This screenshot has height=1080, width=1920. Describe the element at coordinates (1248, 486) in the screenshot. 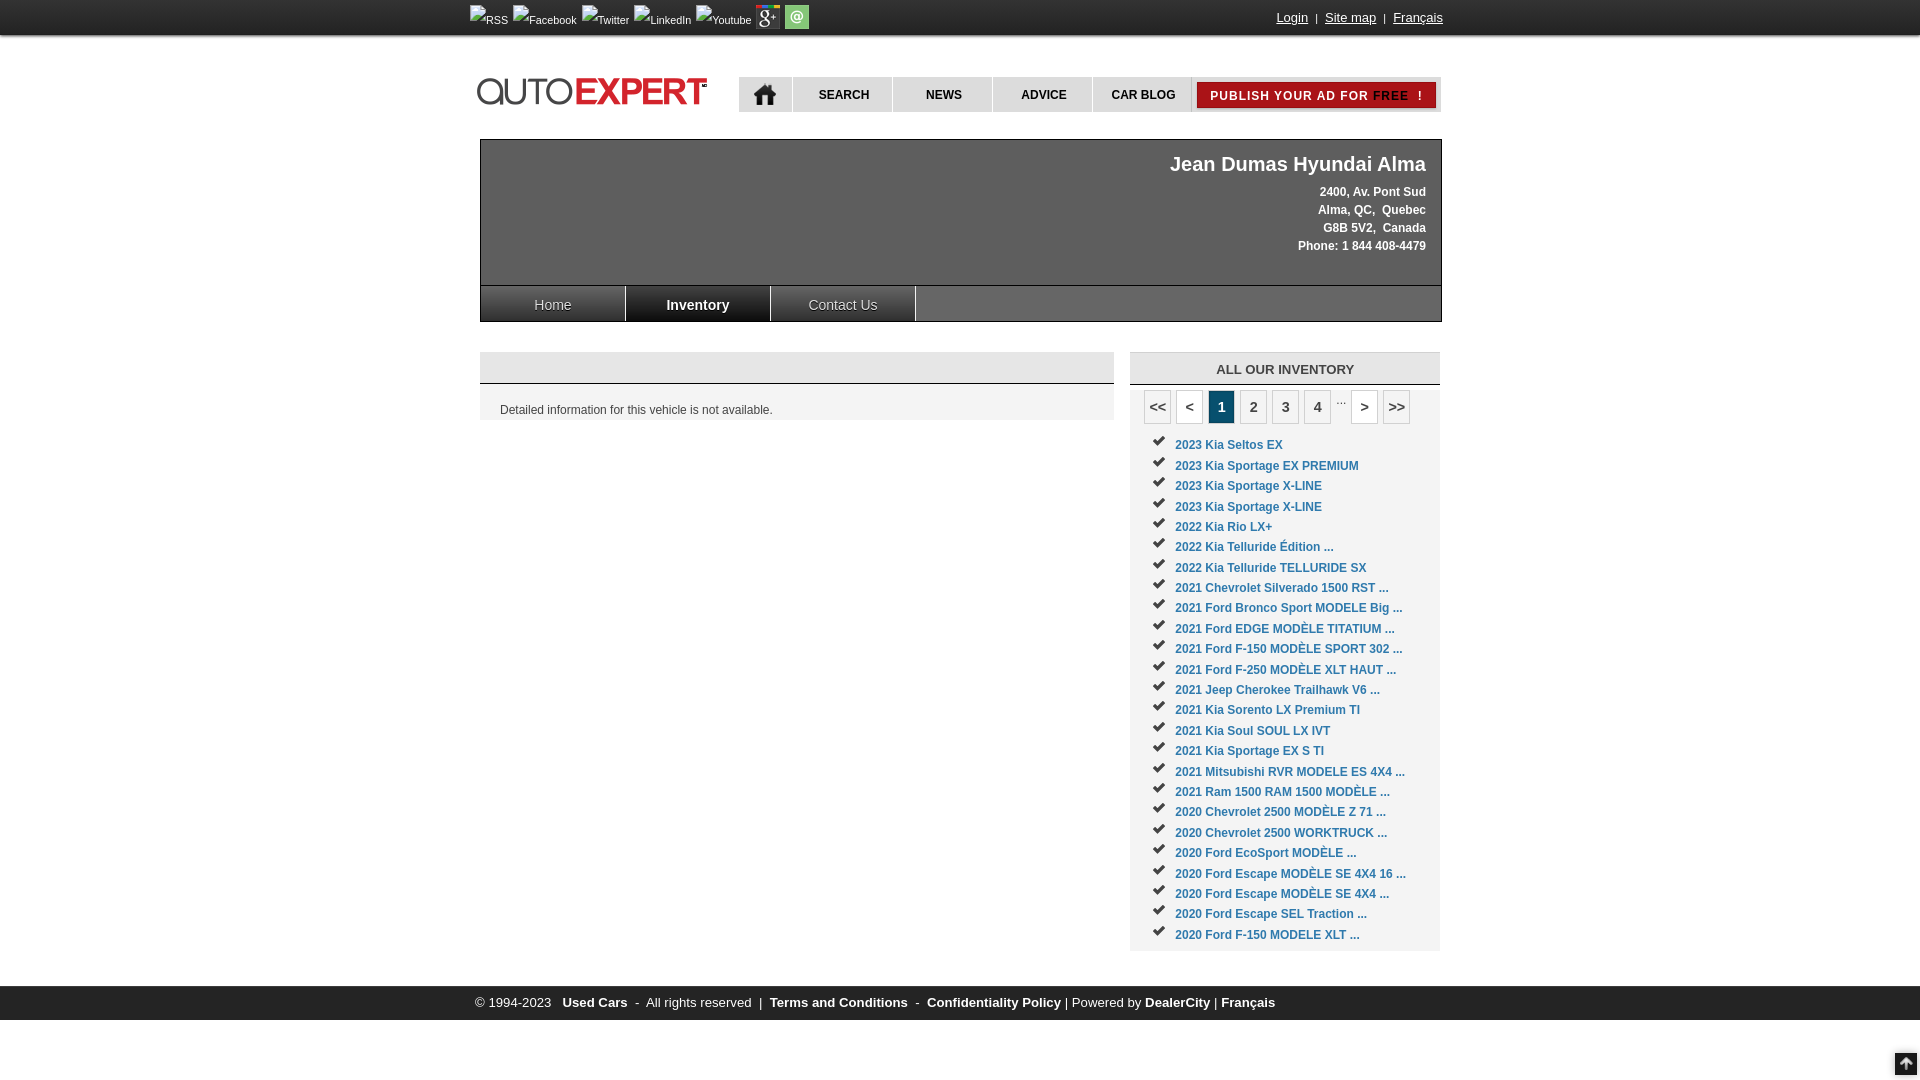

I see `2023 Kia Sportage X-LINE` at that location.